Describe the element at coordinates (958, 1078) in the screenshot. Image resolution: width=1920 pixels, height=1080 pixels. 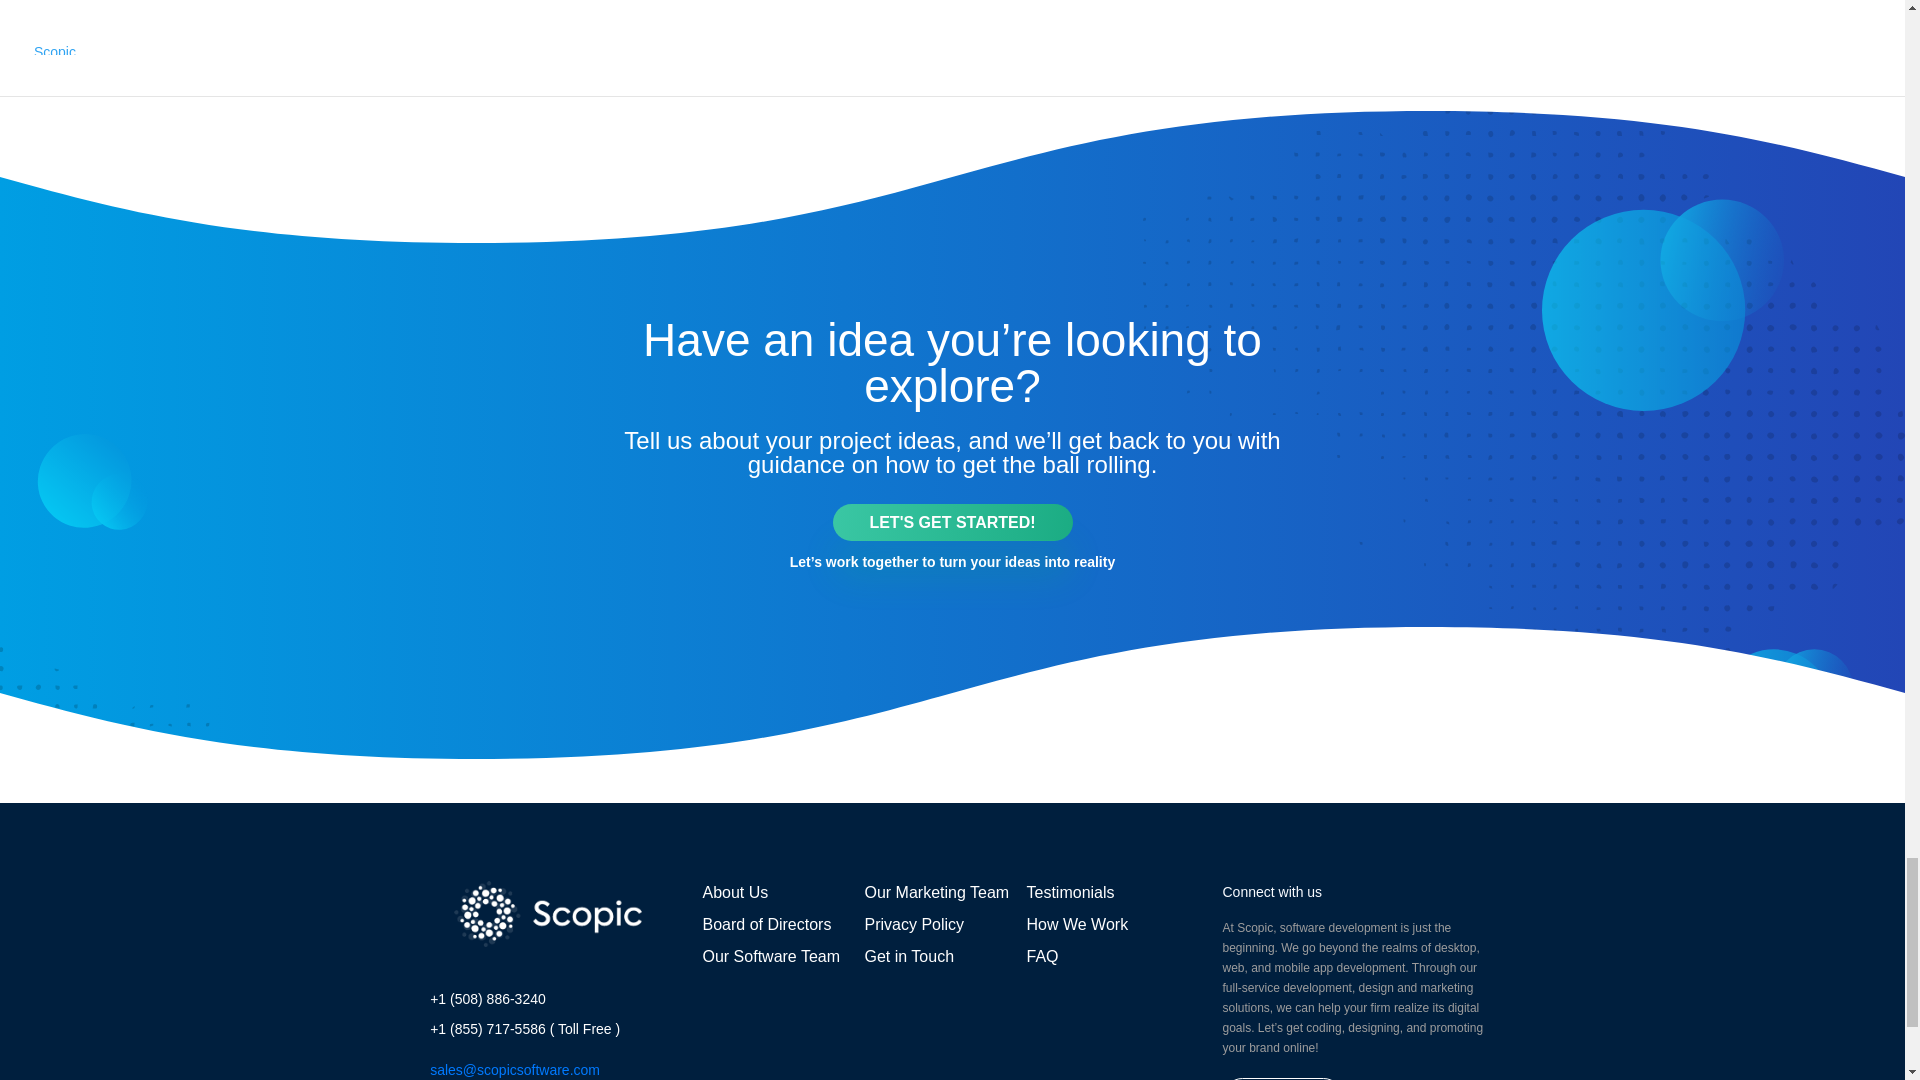
I see `Follow on Instagram` at that location.